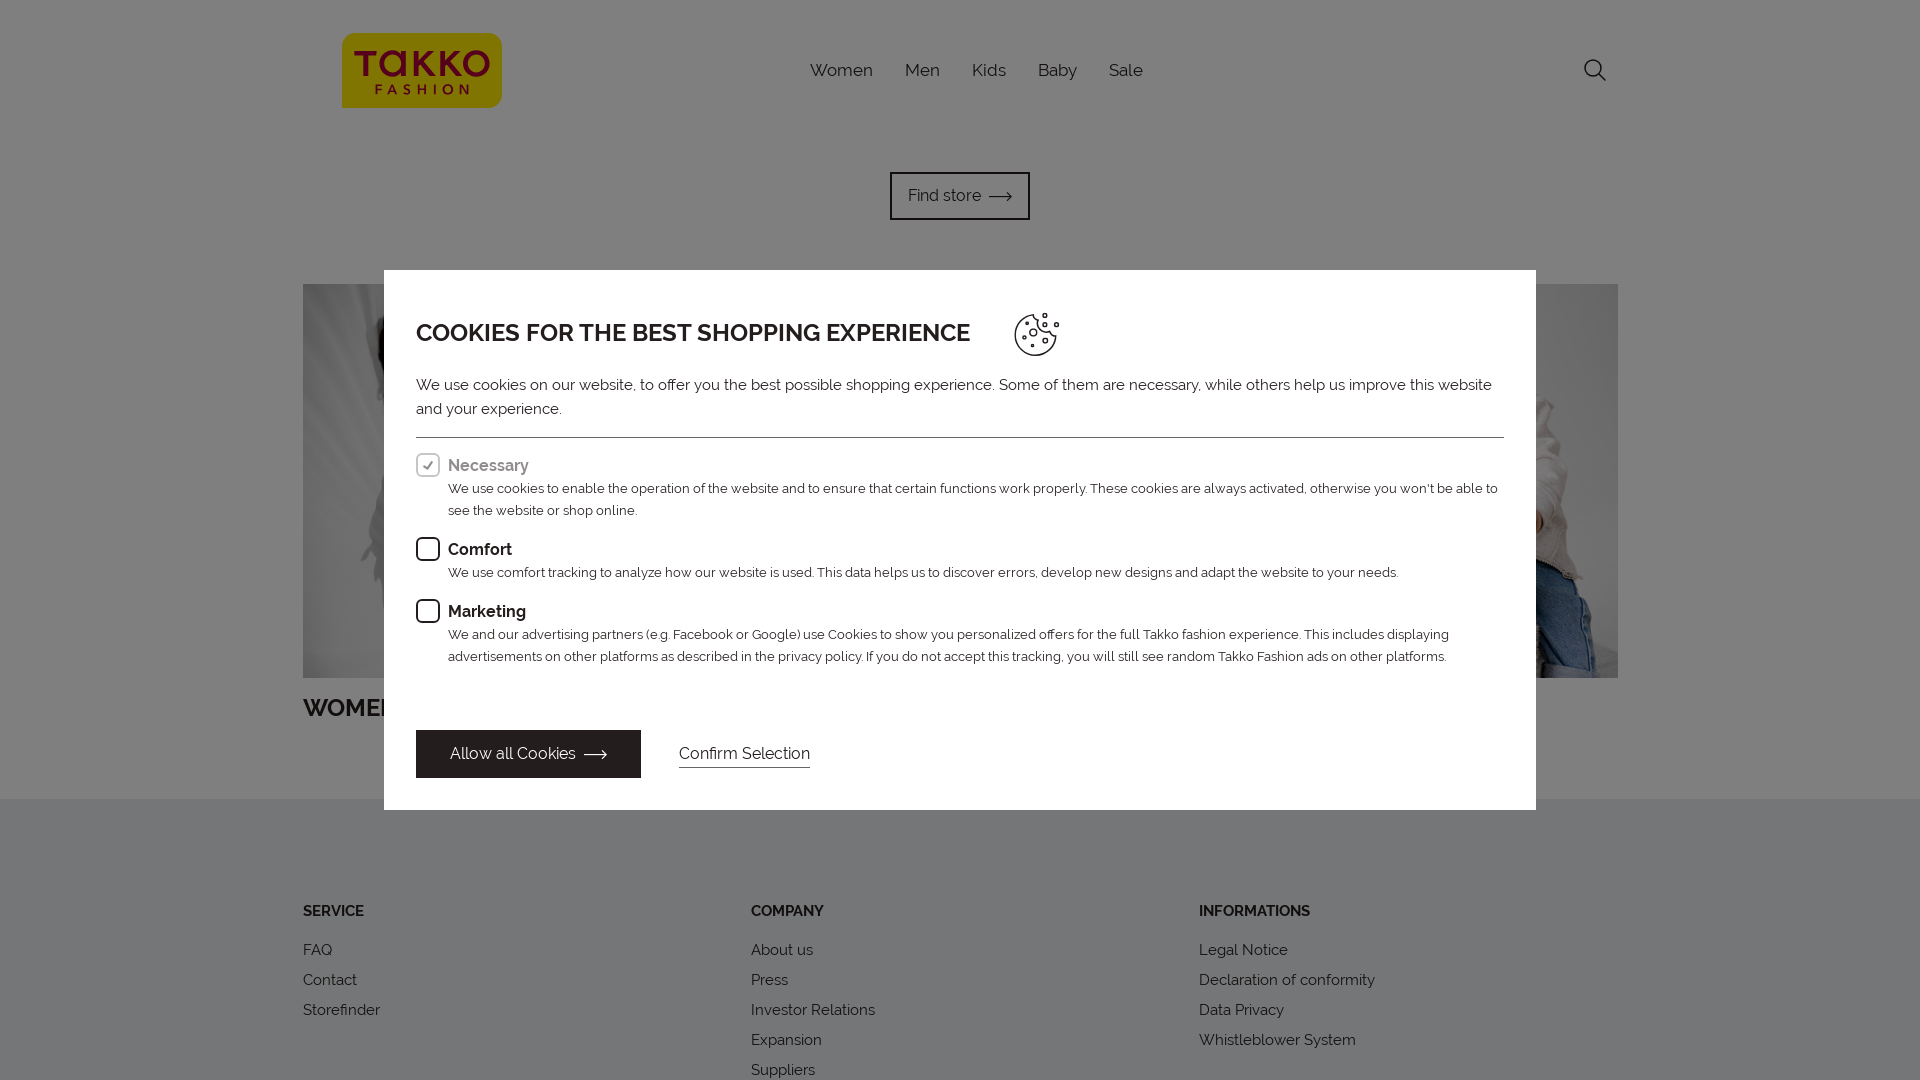 This screenshot has height=1080, width=1920. I want to click on Allow all Cookies, so click(528, 754).